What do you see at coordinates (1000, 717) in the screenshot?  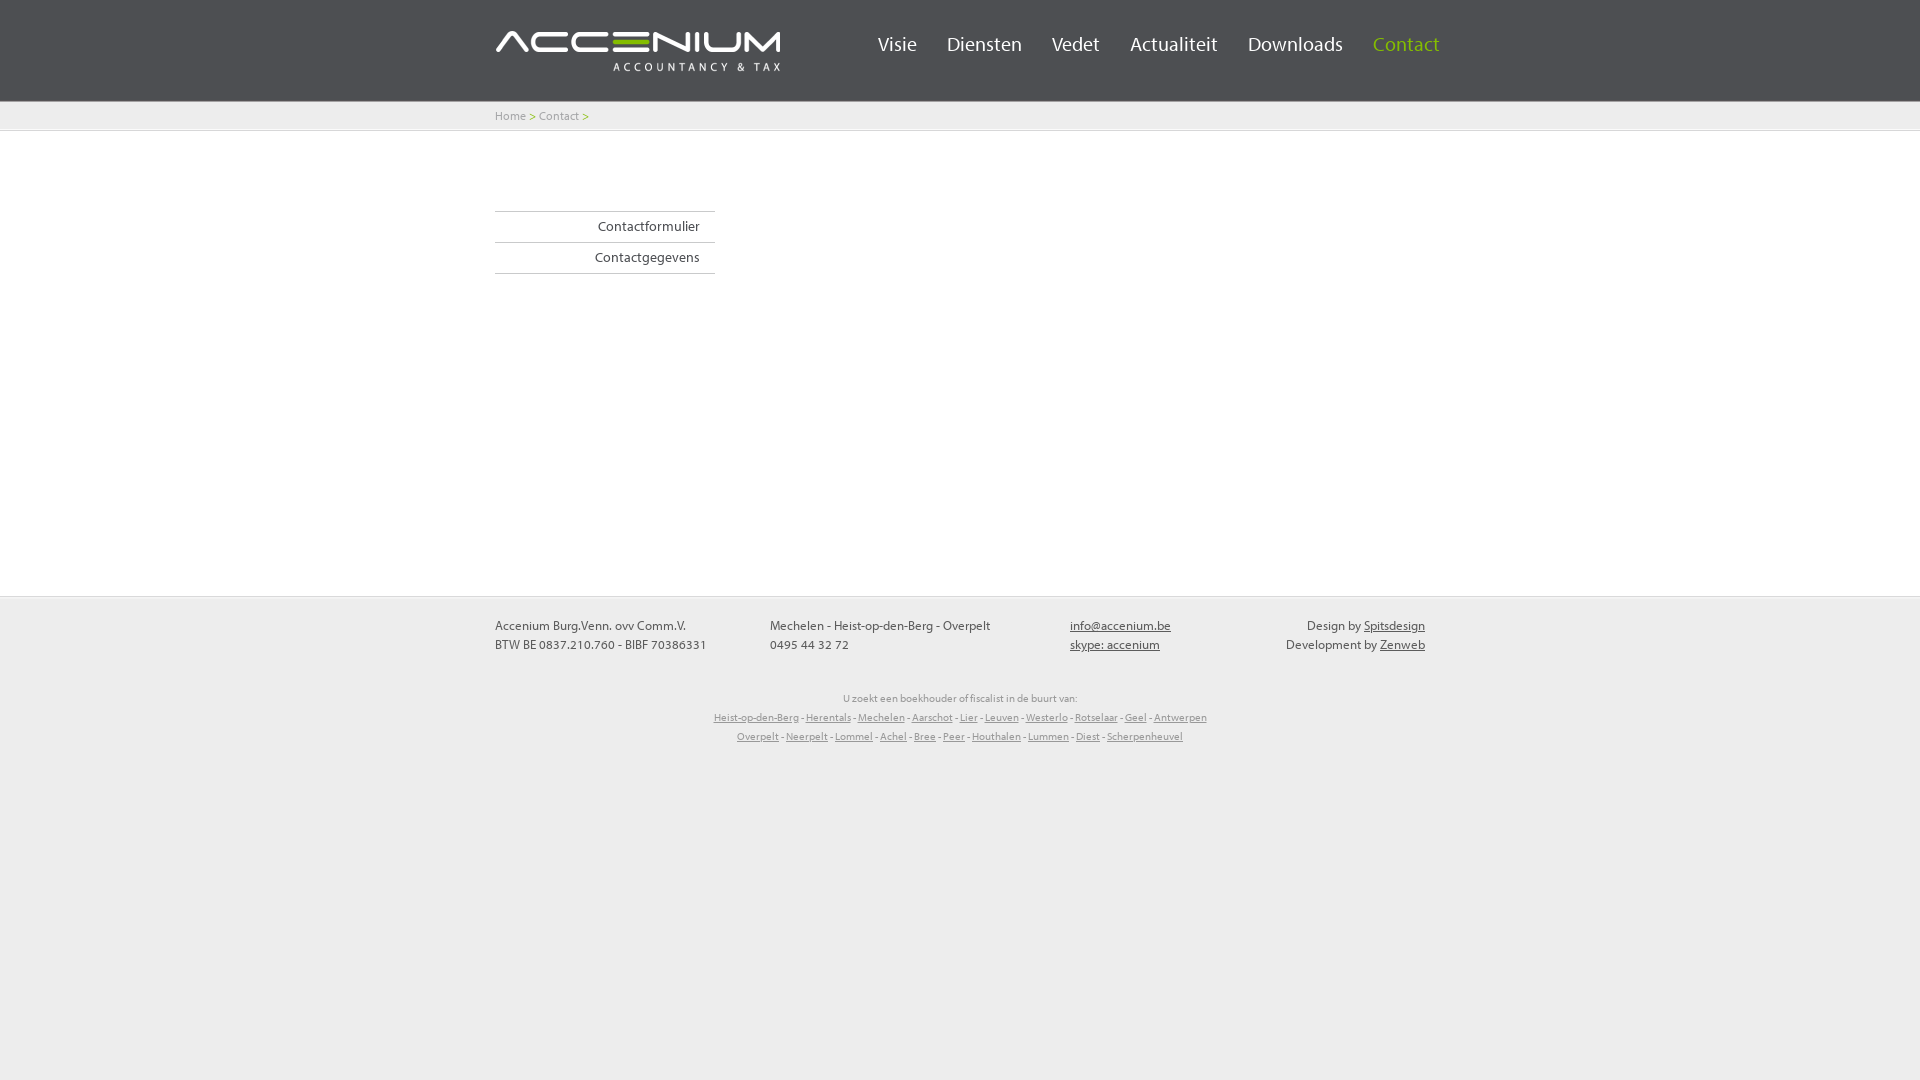 I see `Leuven` at bounding box center [1000, 717].